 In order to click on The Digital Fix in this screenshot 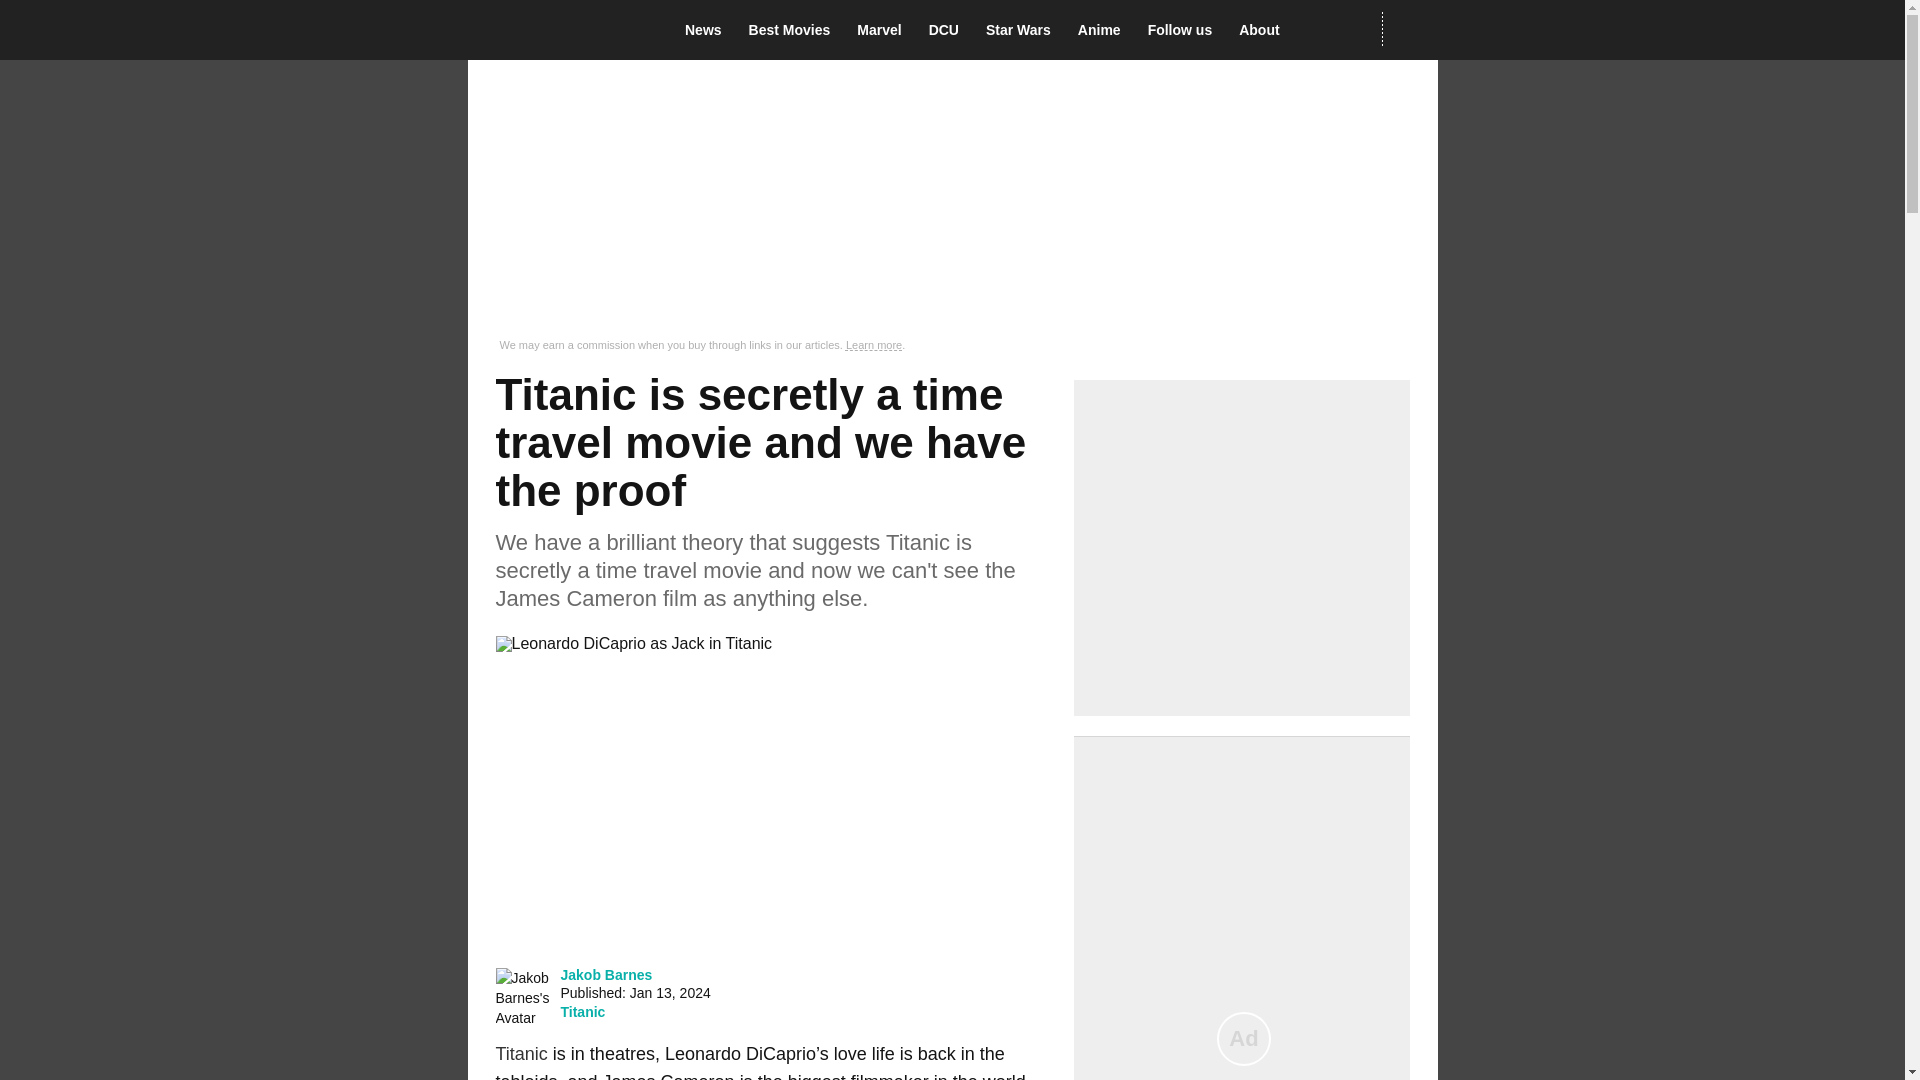, I will do `click(560, 30)`.